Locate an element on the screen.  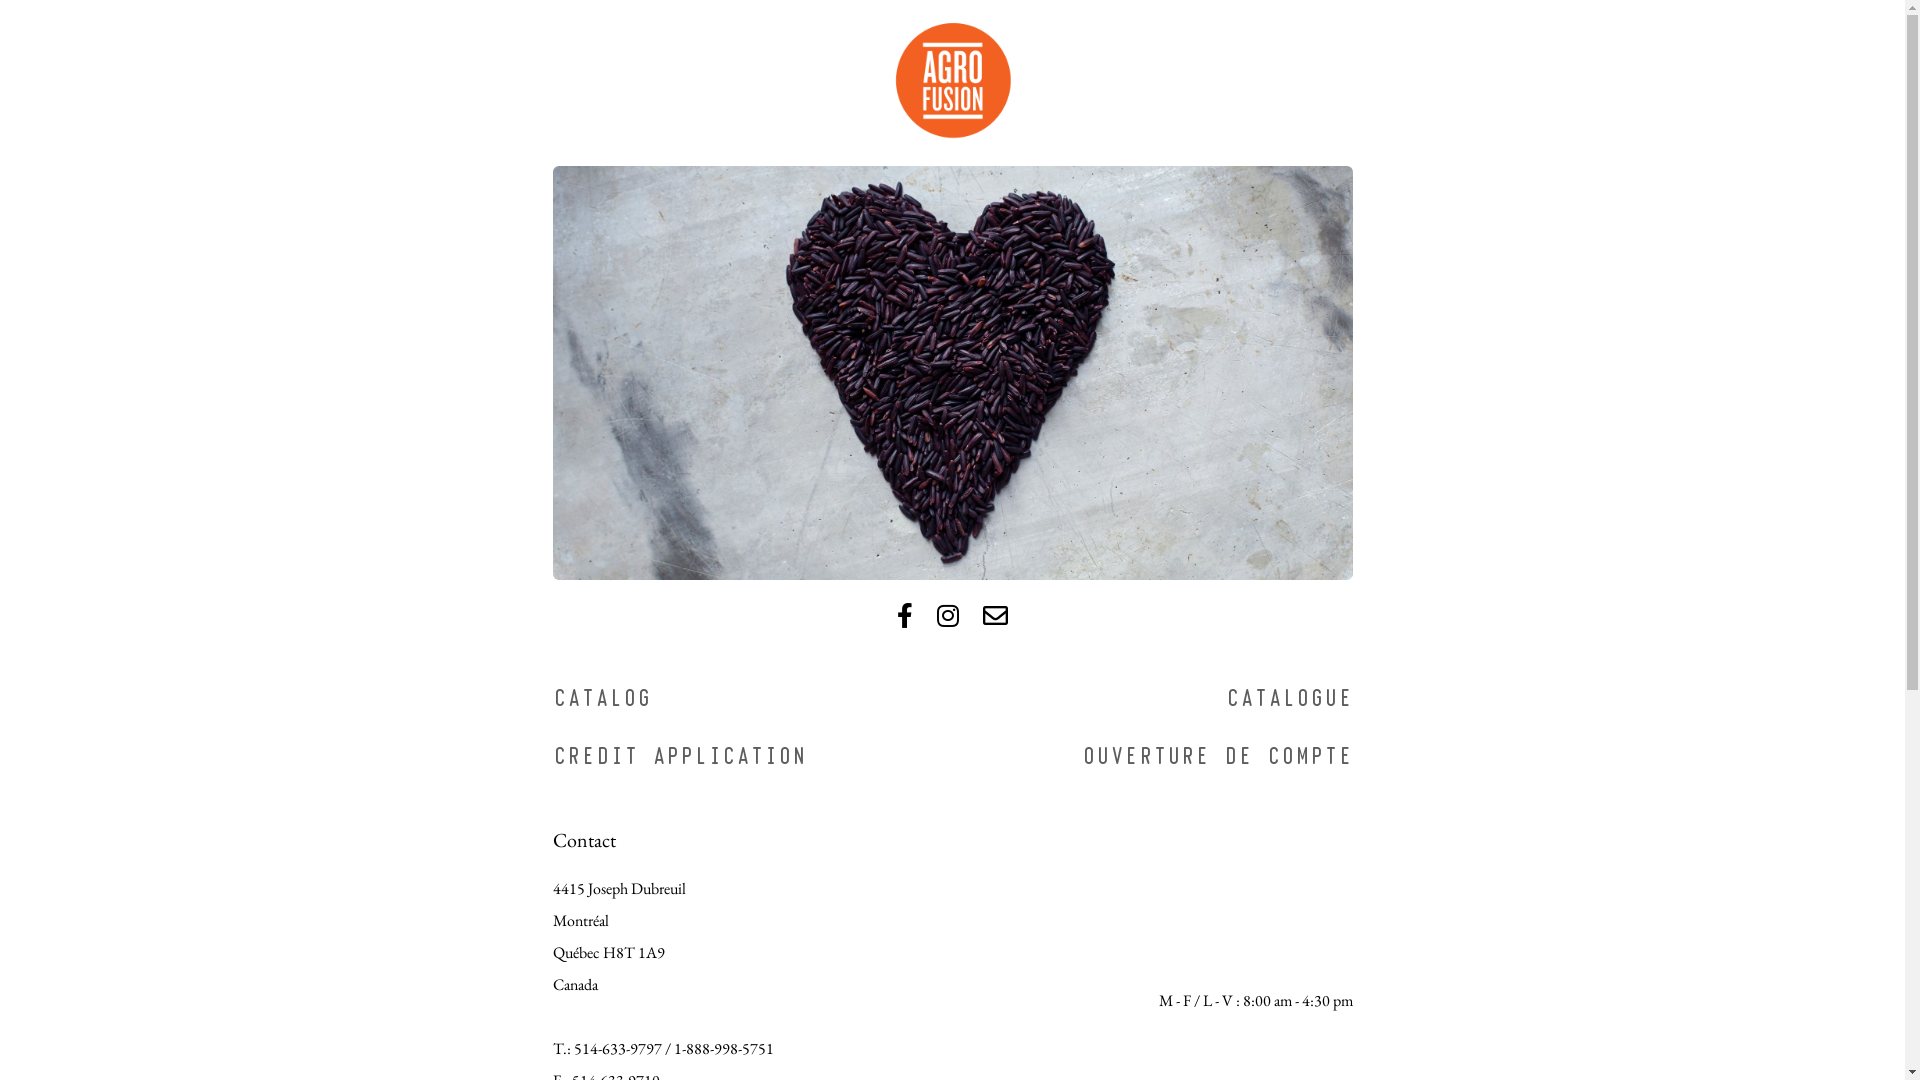
Instagram is located at coordinates (948, 616).